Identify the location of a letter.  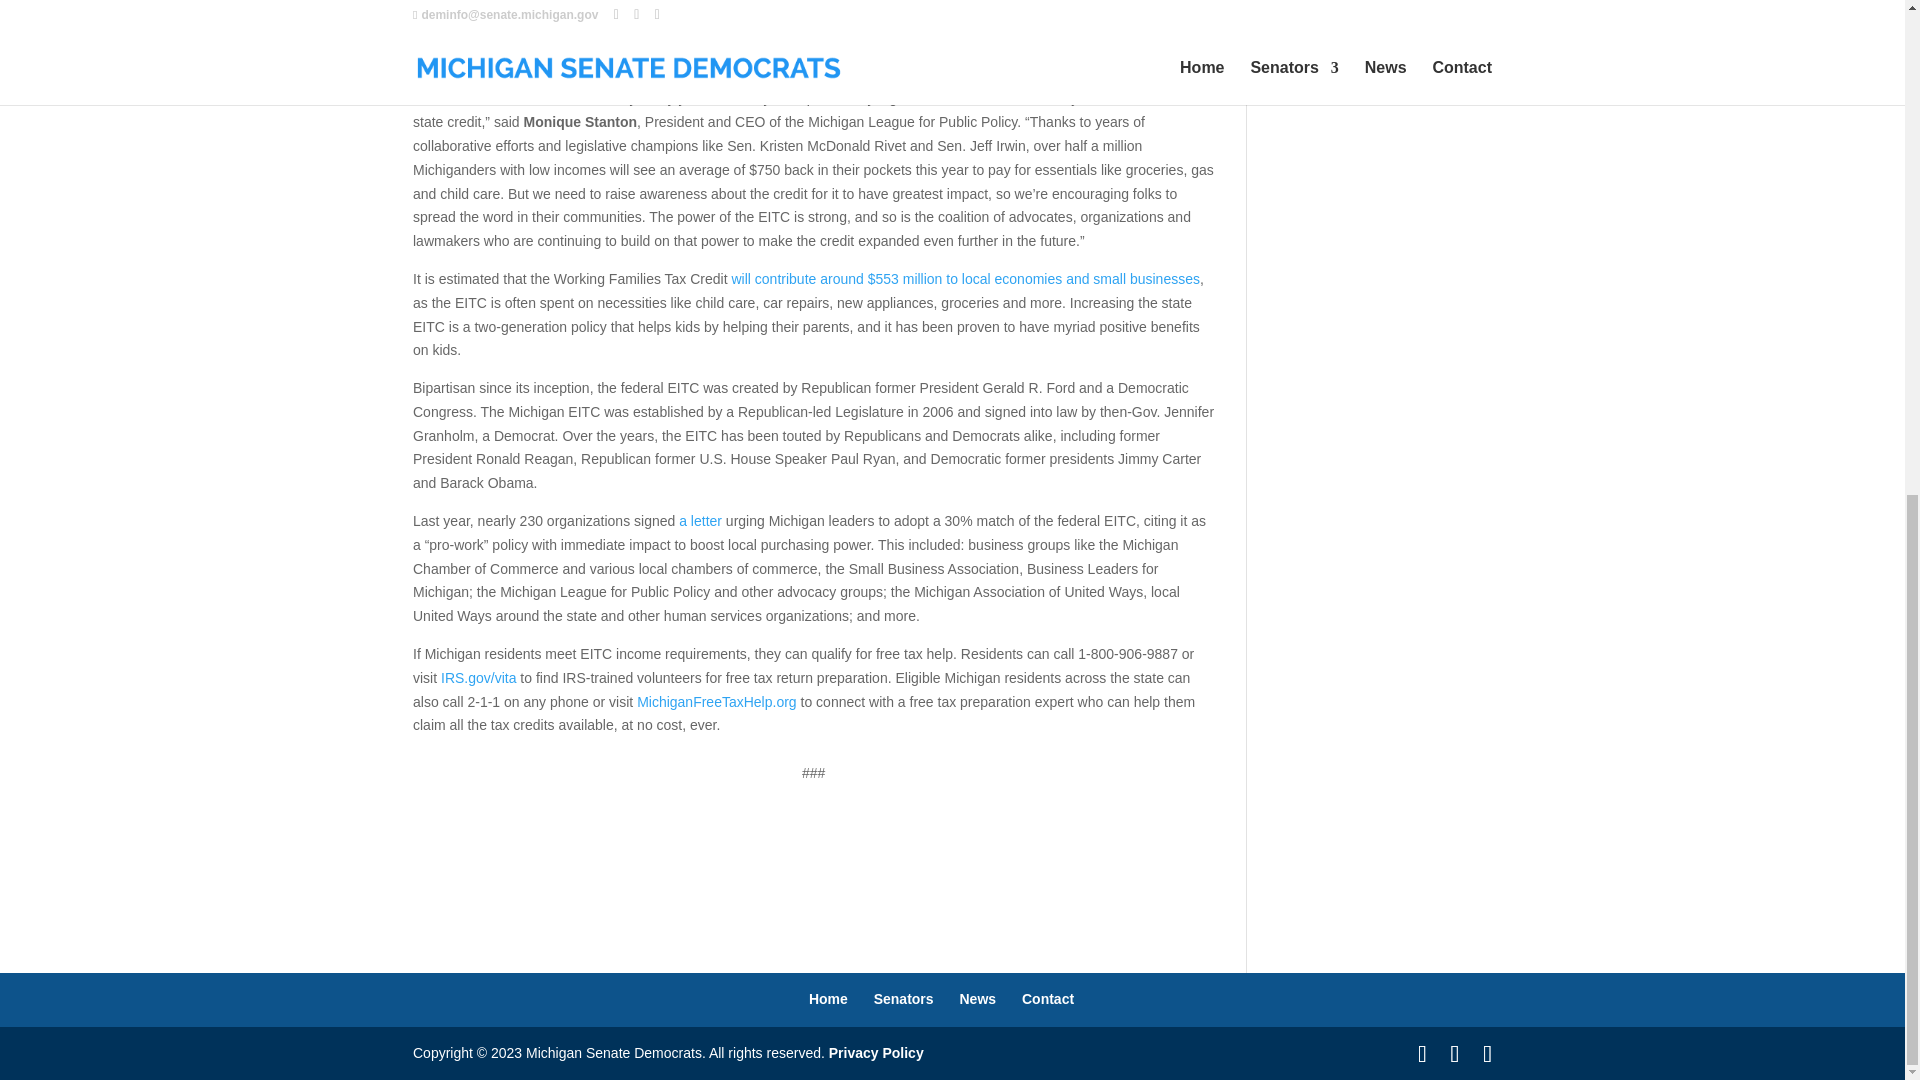
(700, 521).